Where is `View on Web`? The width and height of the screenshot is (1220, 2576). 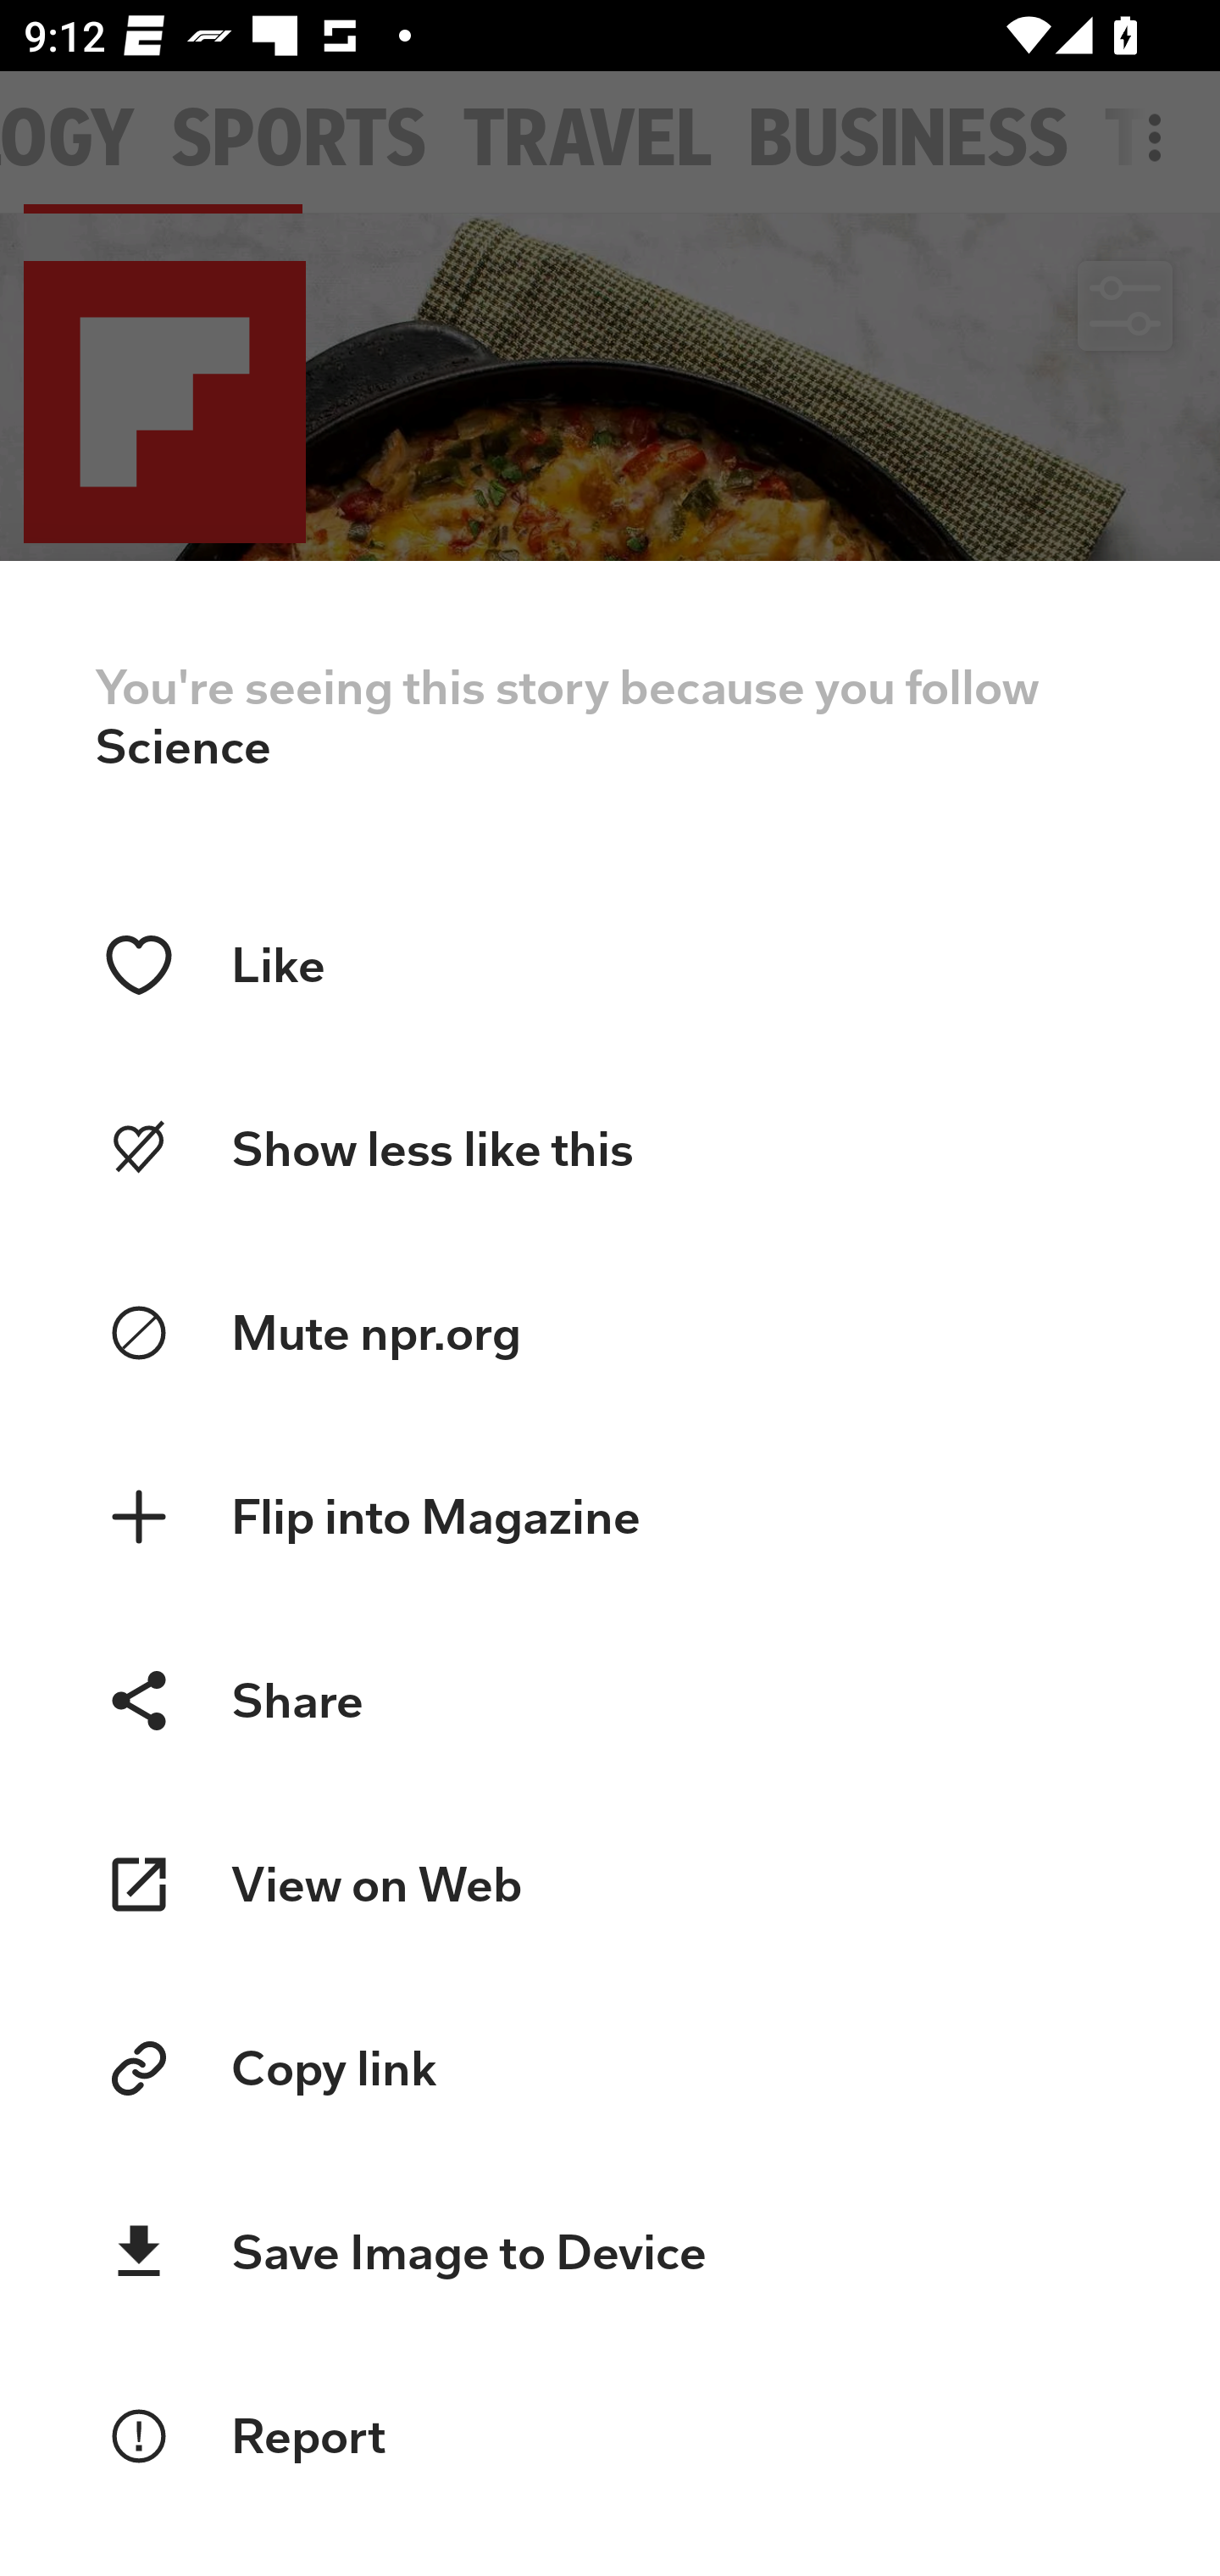 View on Web is located at coordinates (610, 1884).